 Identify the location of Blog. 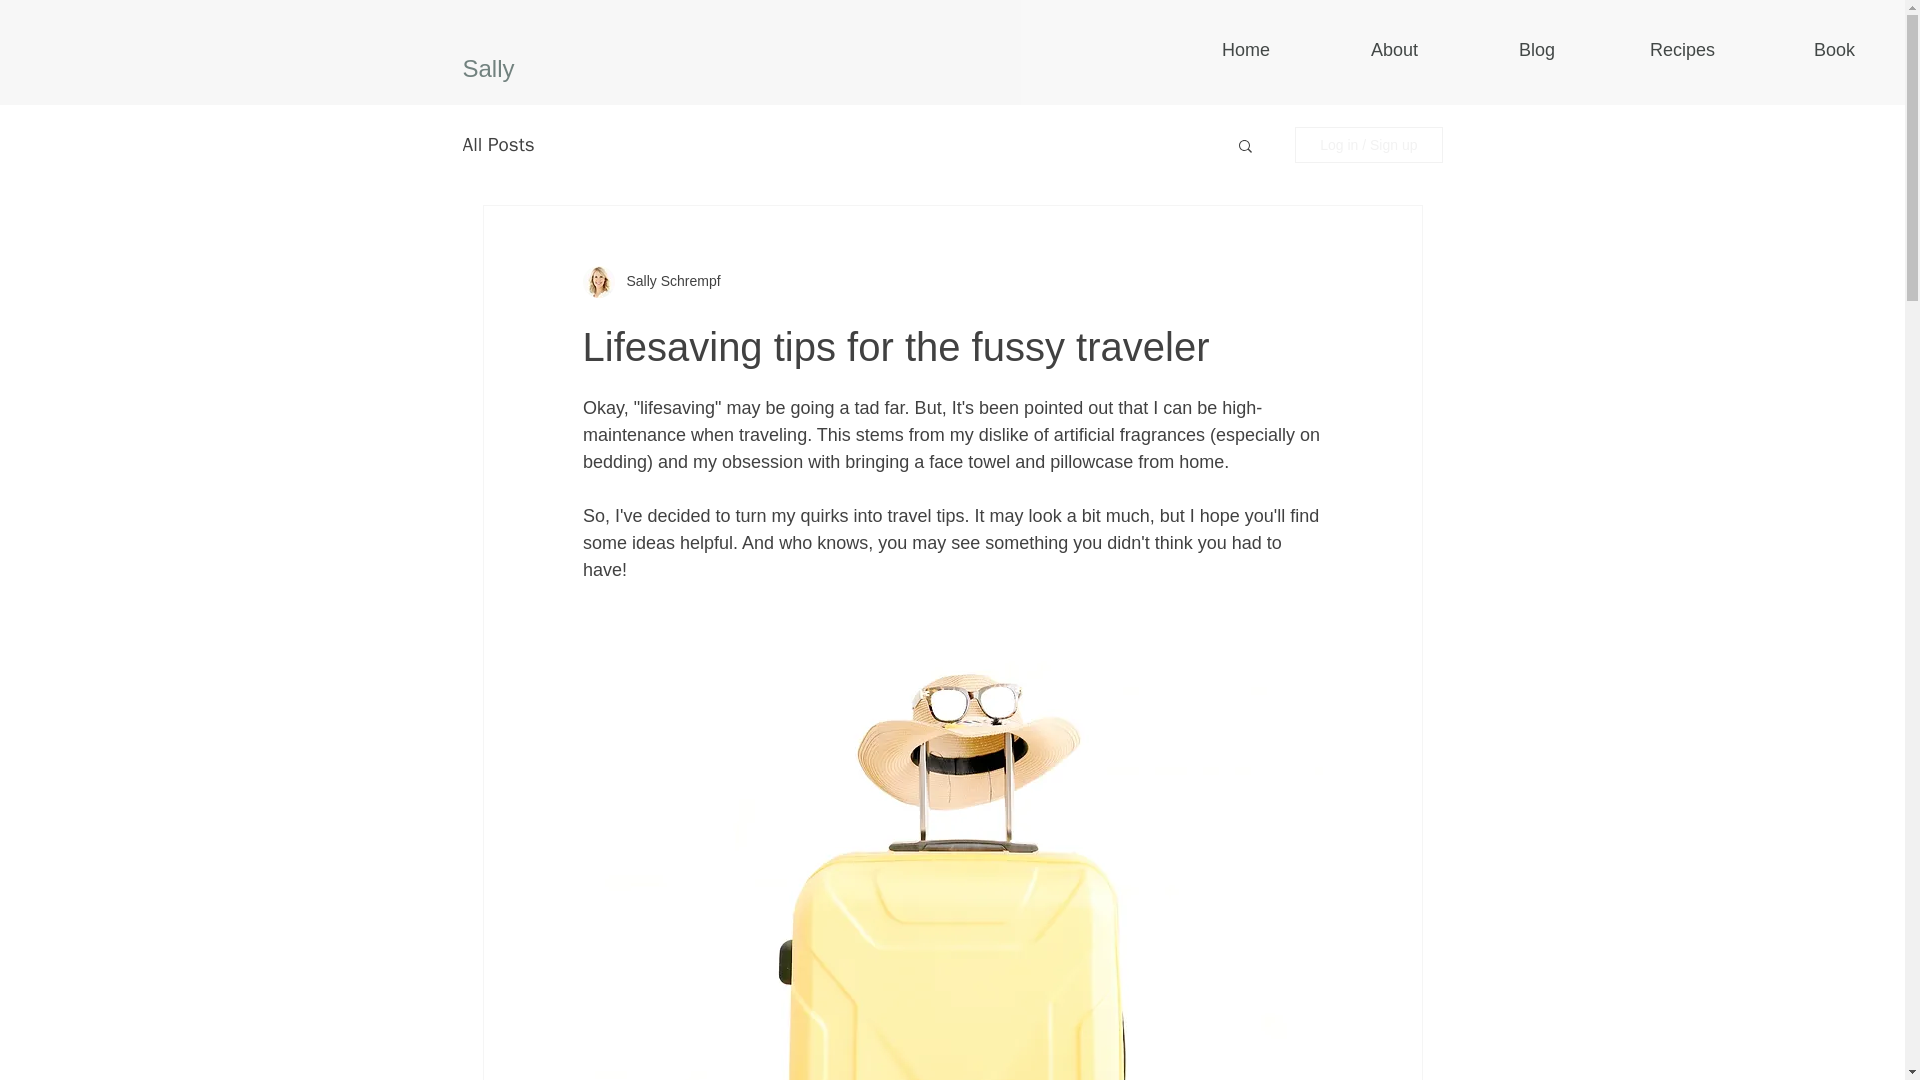
(1496, 49).